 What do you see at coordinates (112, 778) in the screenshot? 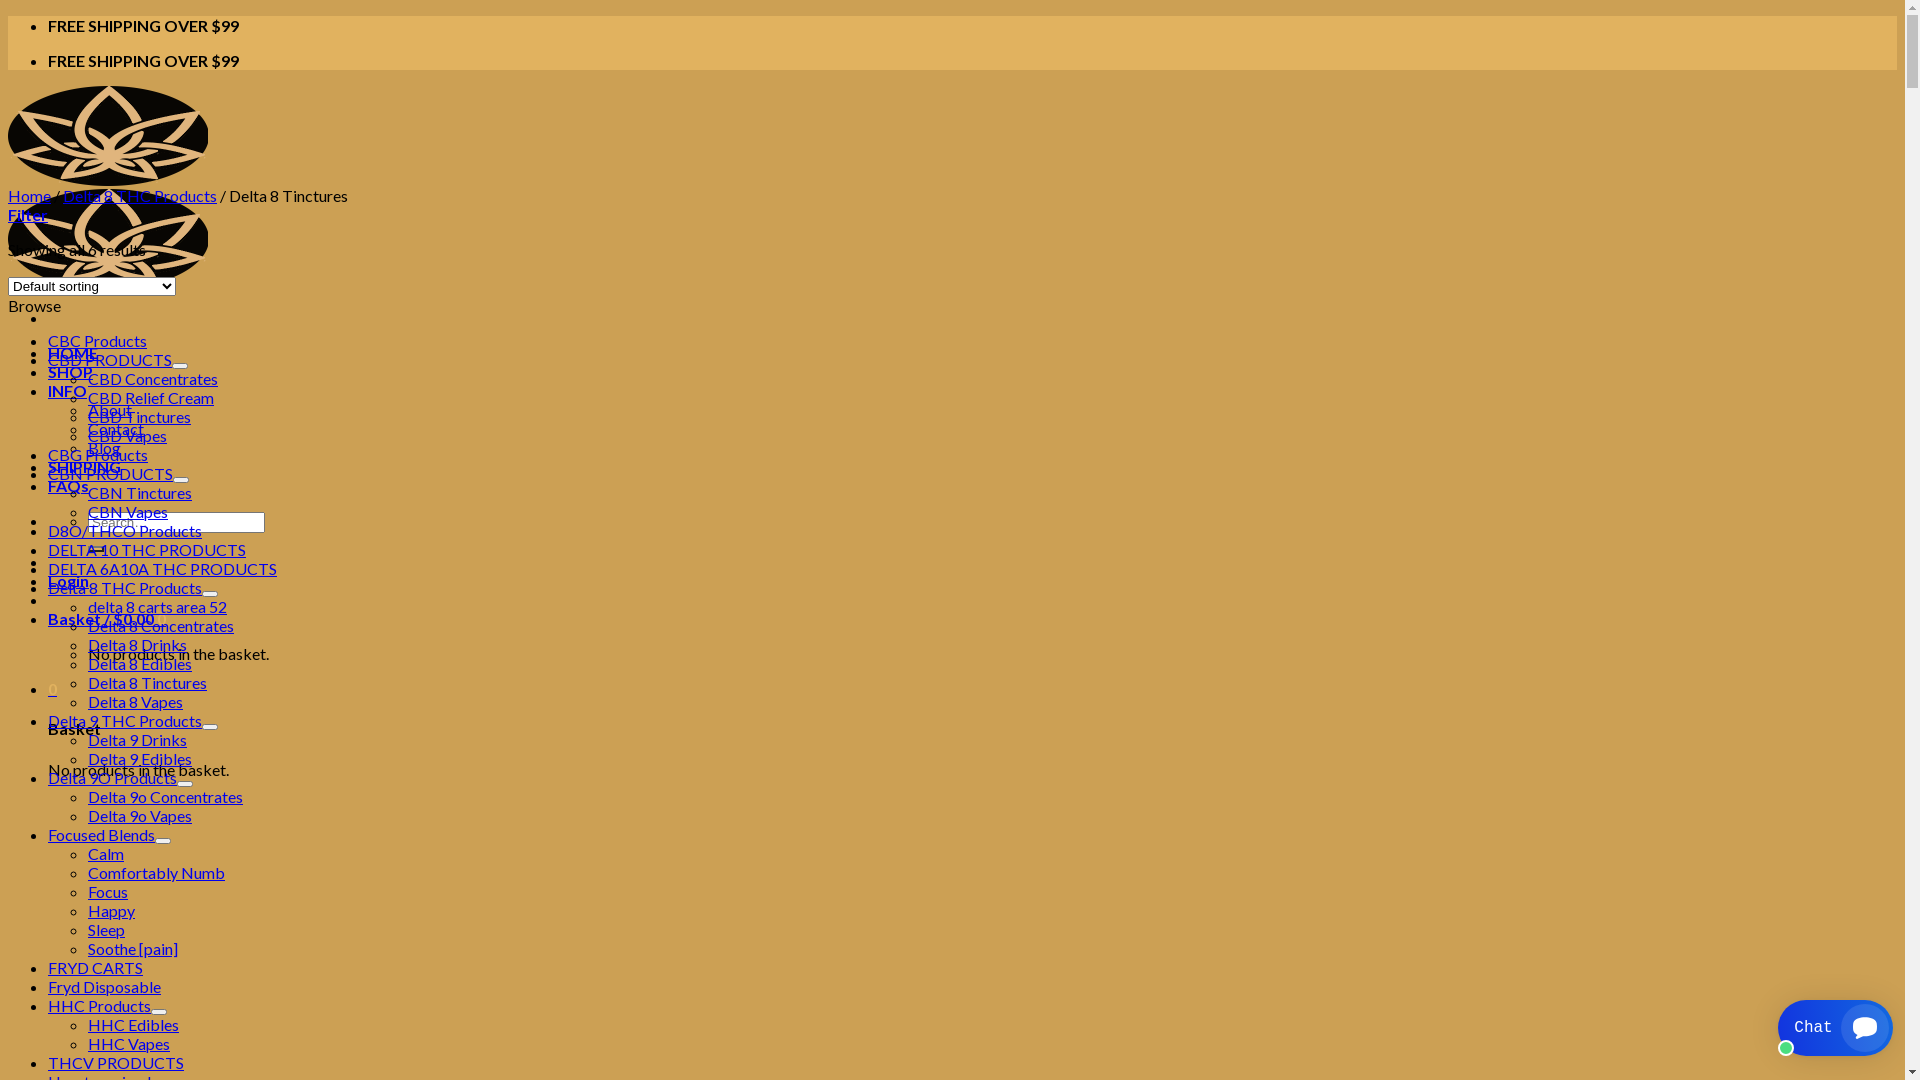
I see `Delta 9O Products` at bounding box center [112, 778].